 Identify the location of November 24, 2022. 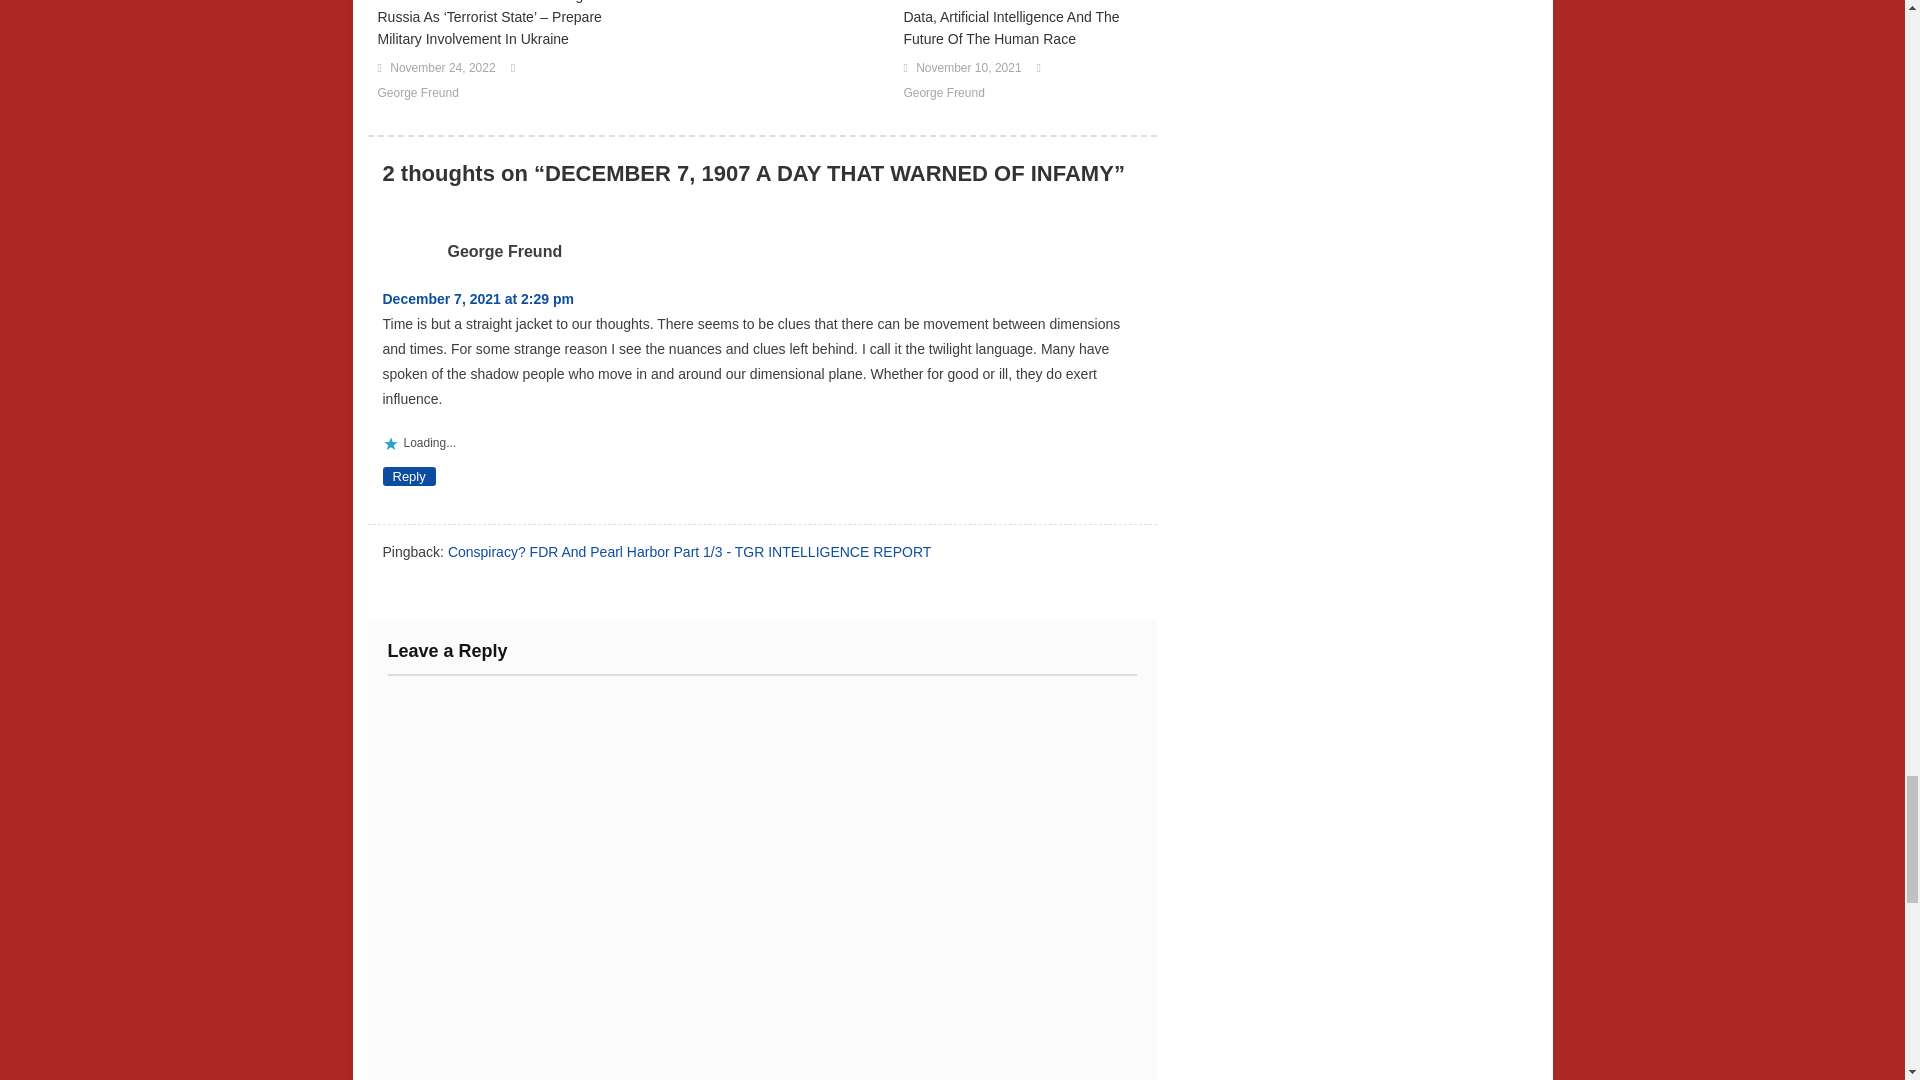
(442, 68).